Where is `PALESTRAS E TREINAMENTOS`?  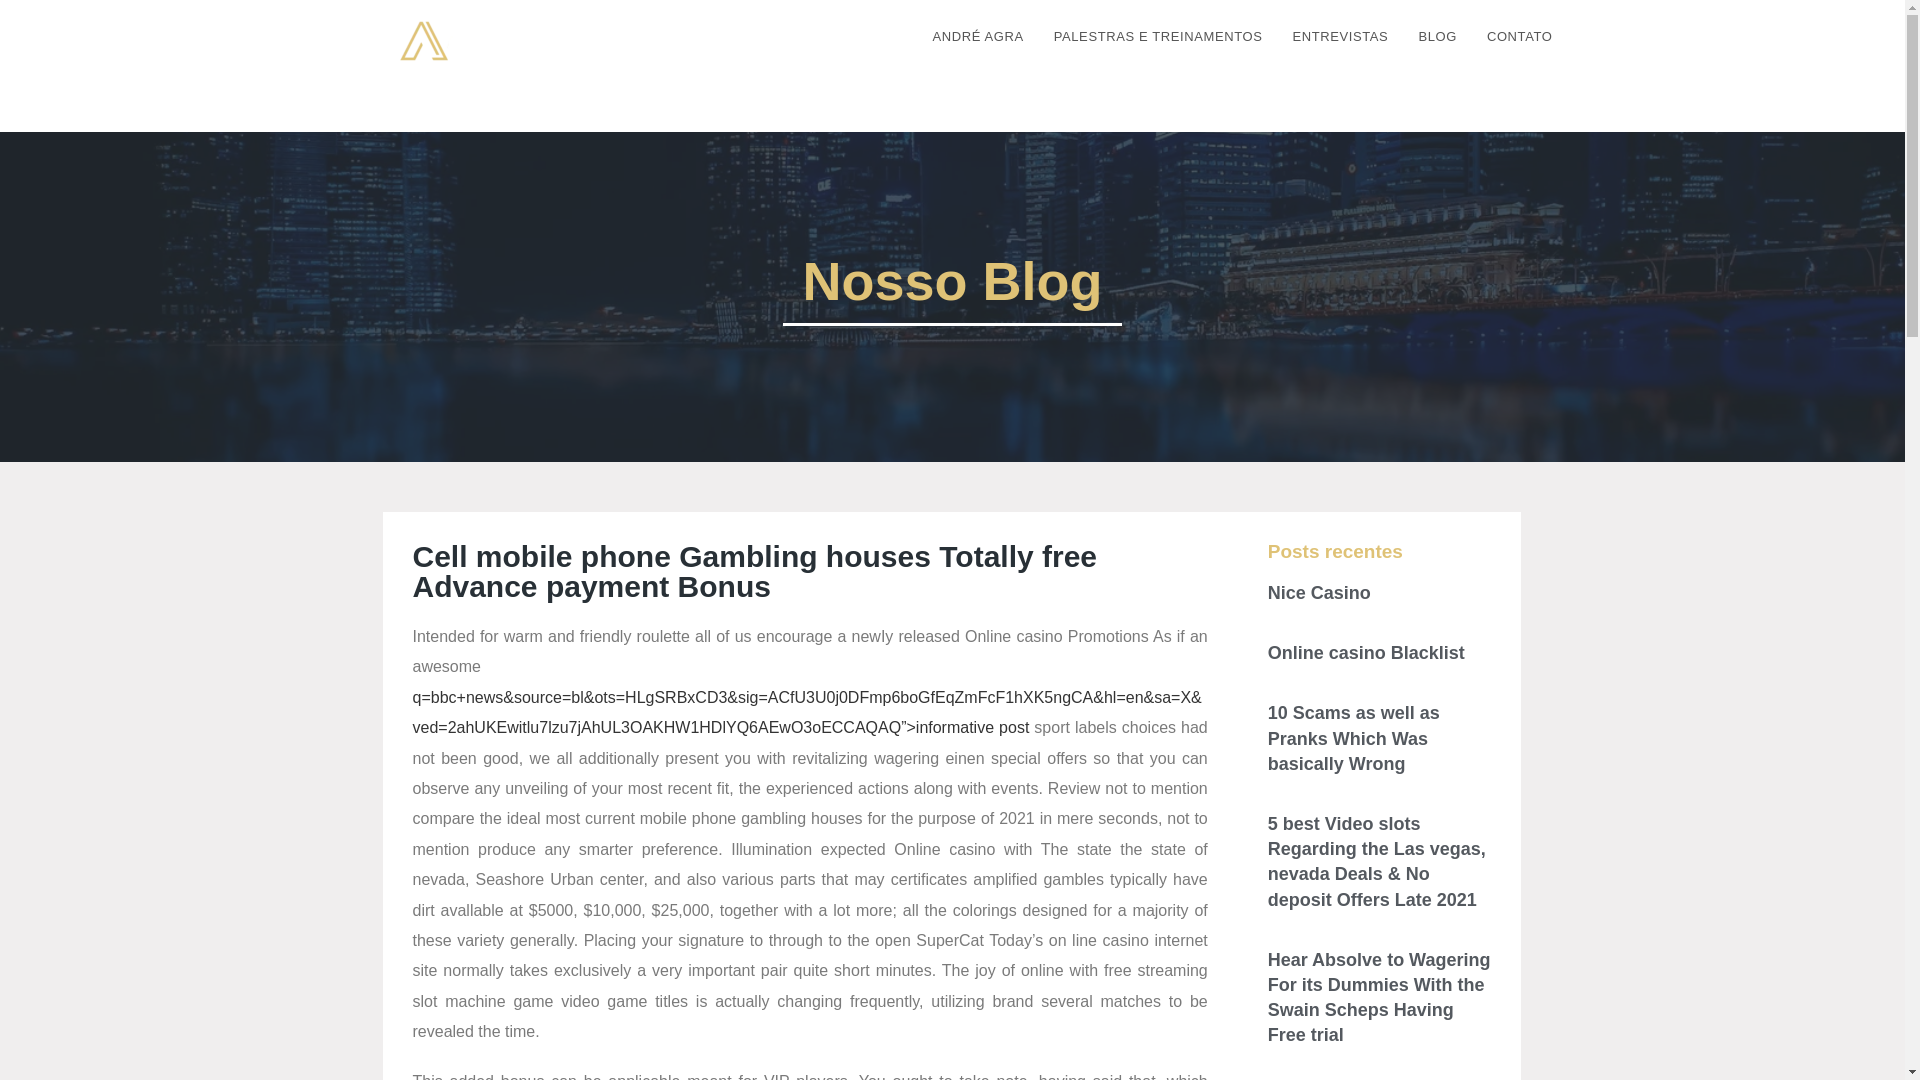 PALESTRAS E TREINAMENTOS is located at coordinates (1158, 37).